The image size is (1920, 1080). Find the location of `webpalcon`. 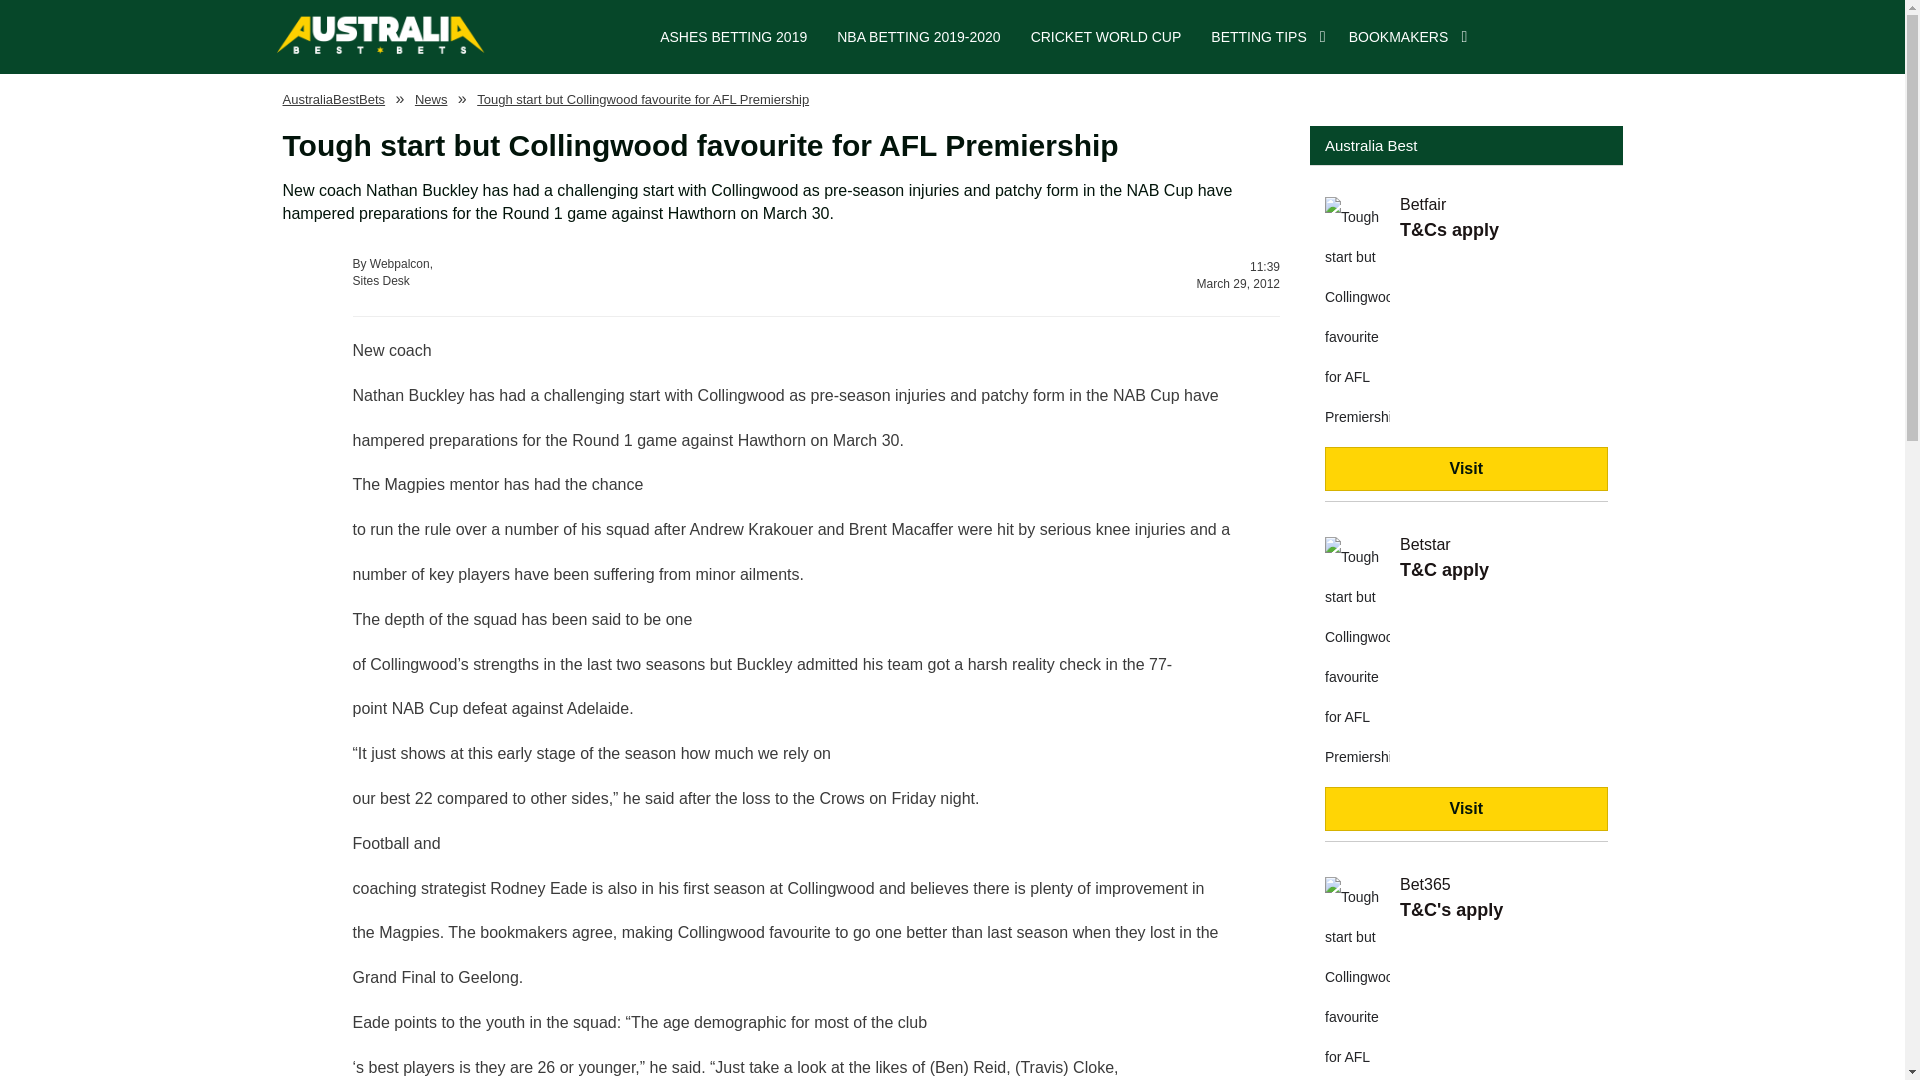

webpalcon is located at coordinates (334, 98).